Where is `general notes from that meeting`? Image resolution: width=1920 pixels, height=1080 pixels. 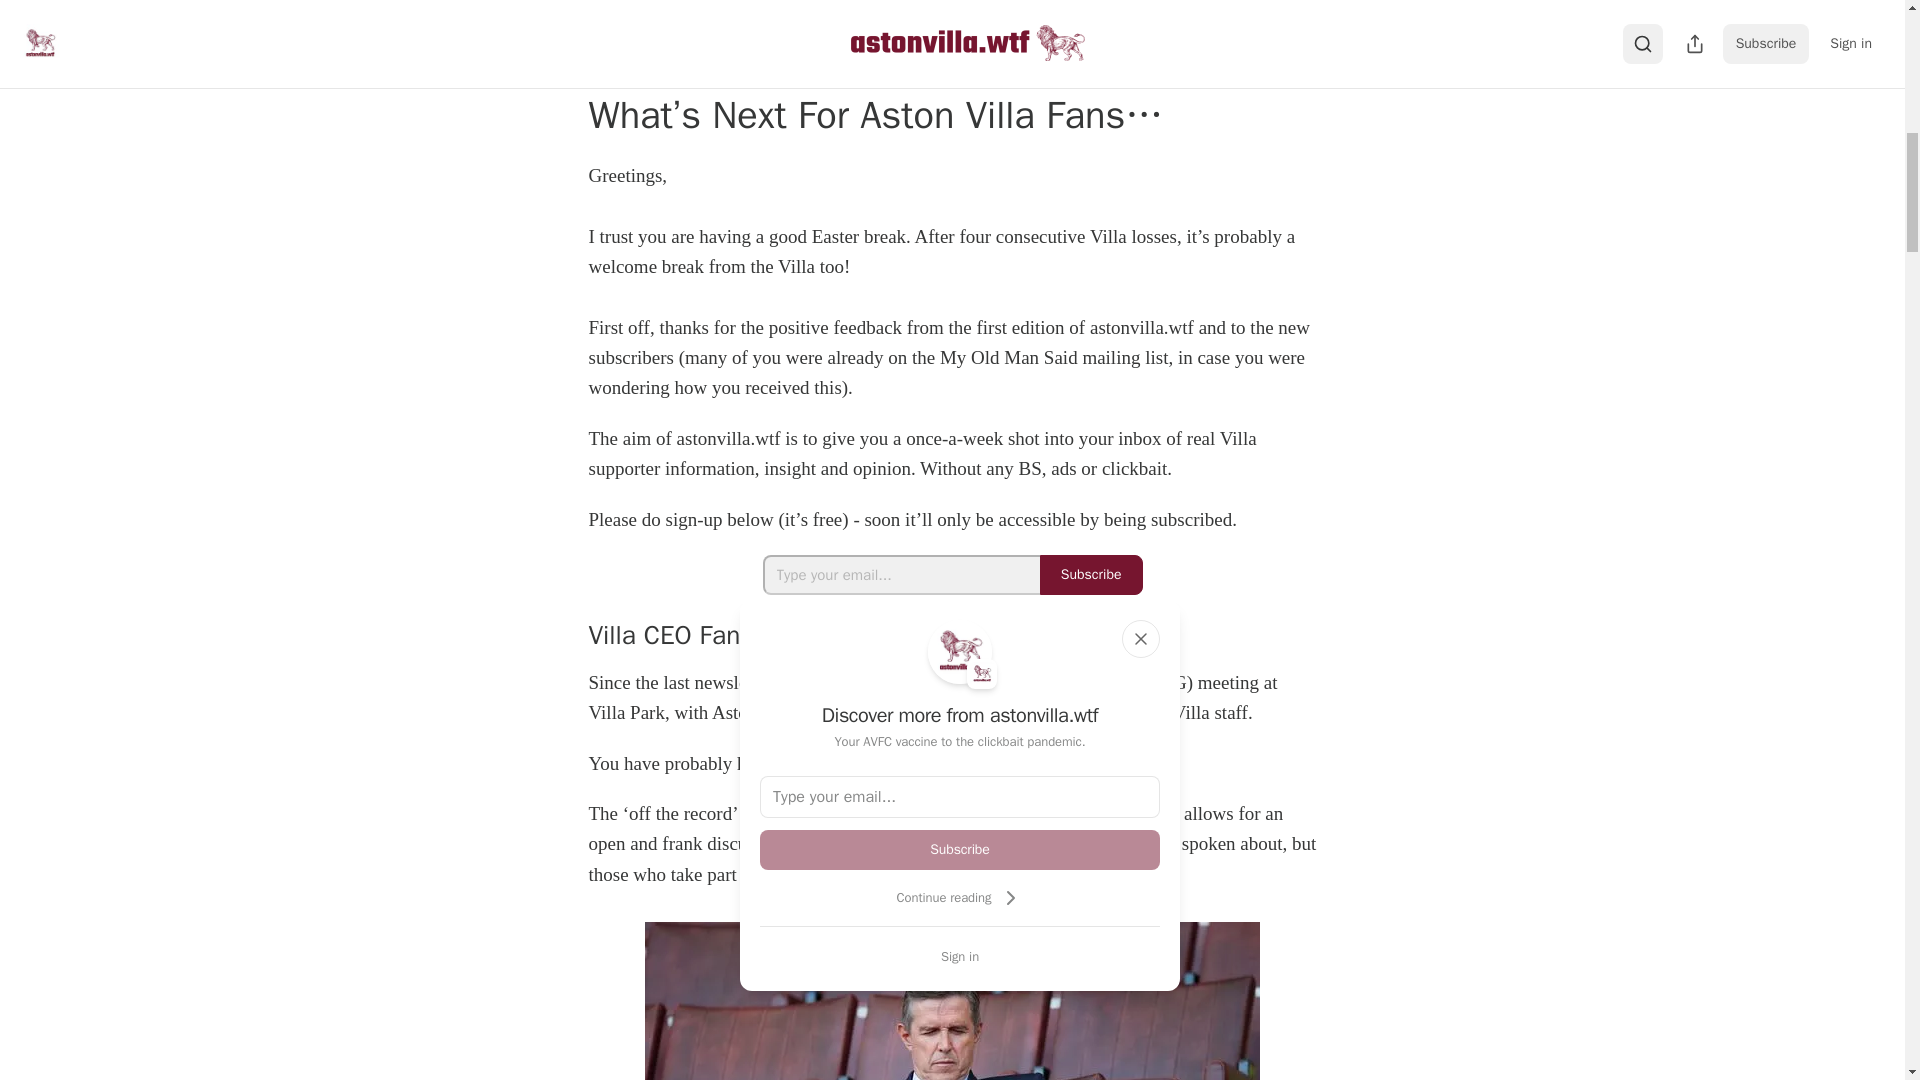
general notes from that meeting is located at coordinates (1034, 763).